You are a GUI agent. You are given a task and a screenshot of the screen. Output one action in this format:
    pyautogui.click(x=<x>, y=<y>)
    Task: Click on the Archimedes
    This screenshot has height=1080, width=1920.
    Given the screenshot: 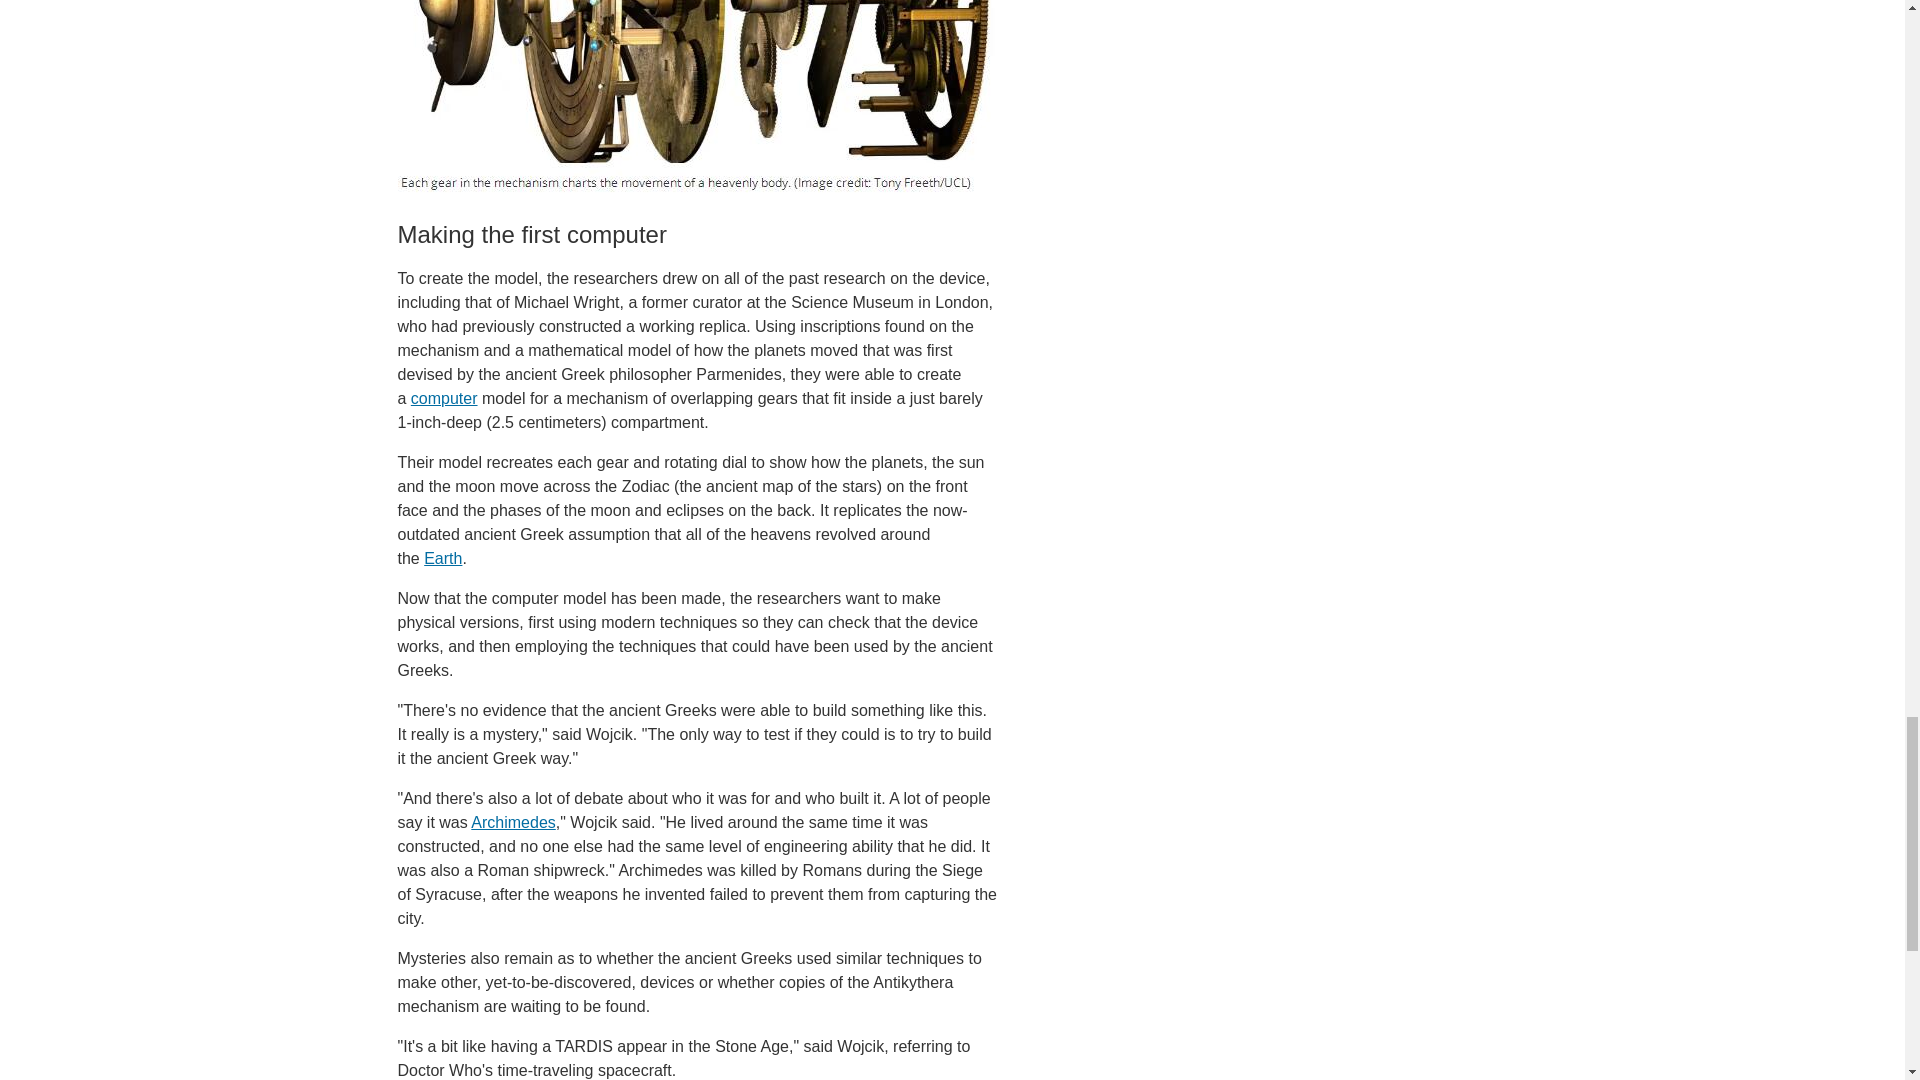 What is the action you would take?
    pyautogui.click(x=512, y=822)
    